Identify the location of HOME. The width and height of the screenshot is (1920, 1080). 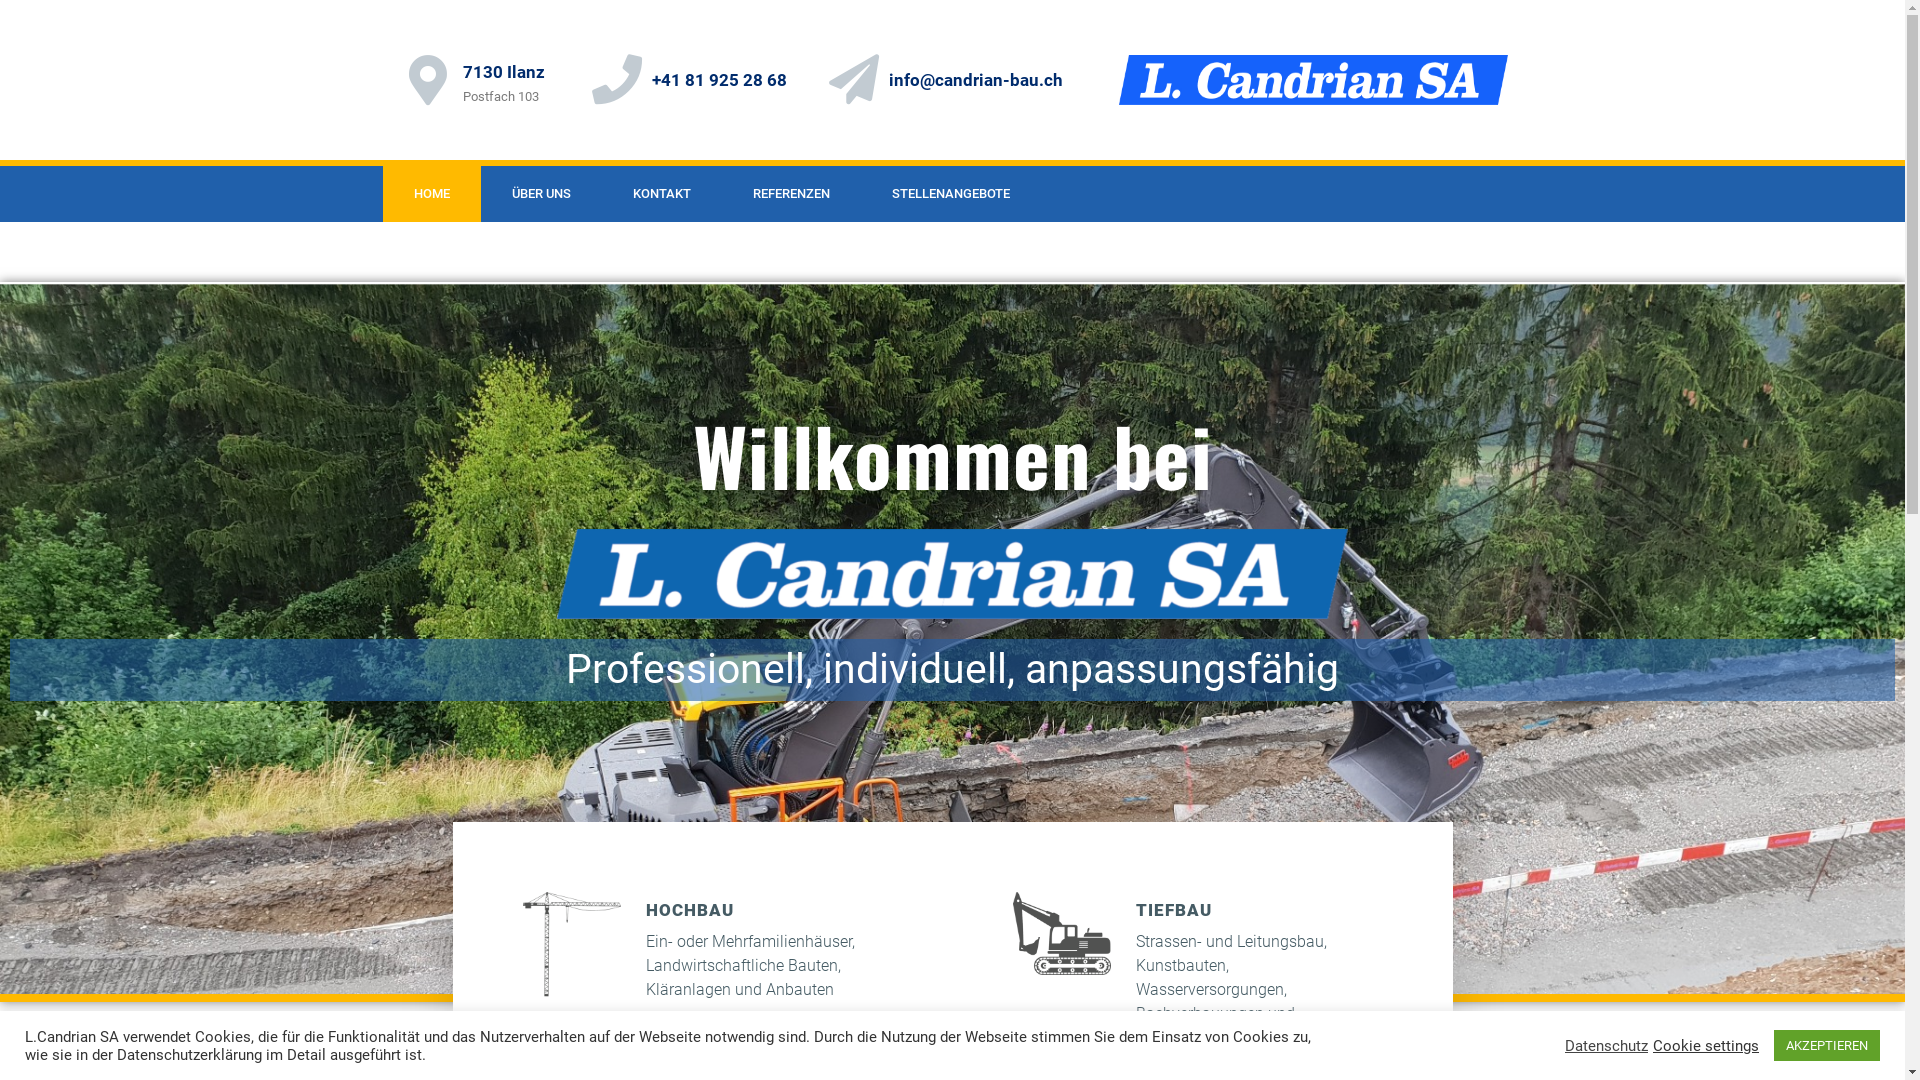
(431, 194).